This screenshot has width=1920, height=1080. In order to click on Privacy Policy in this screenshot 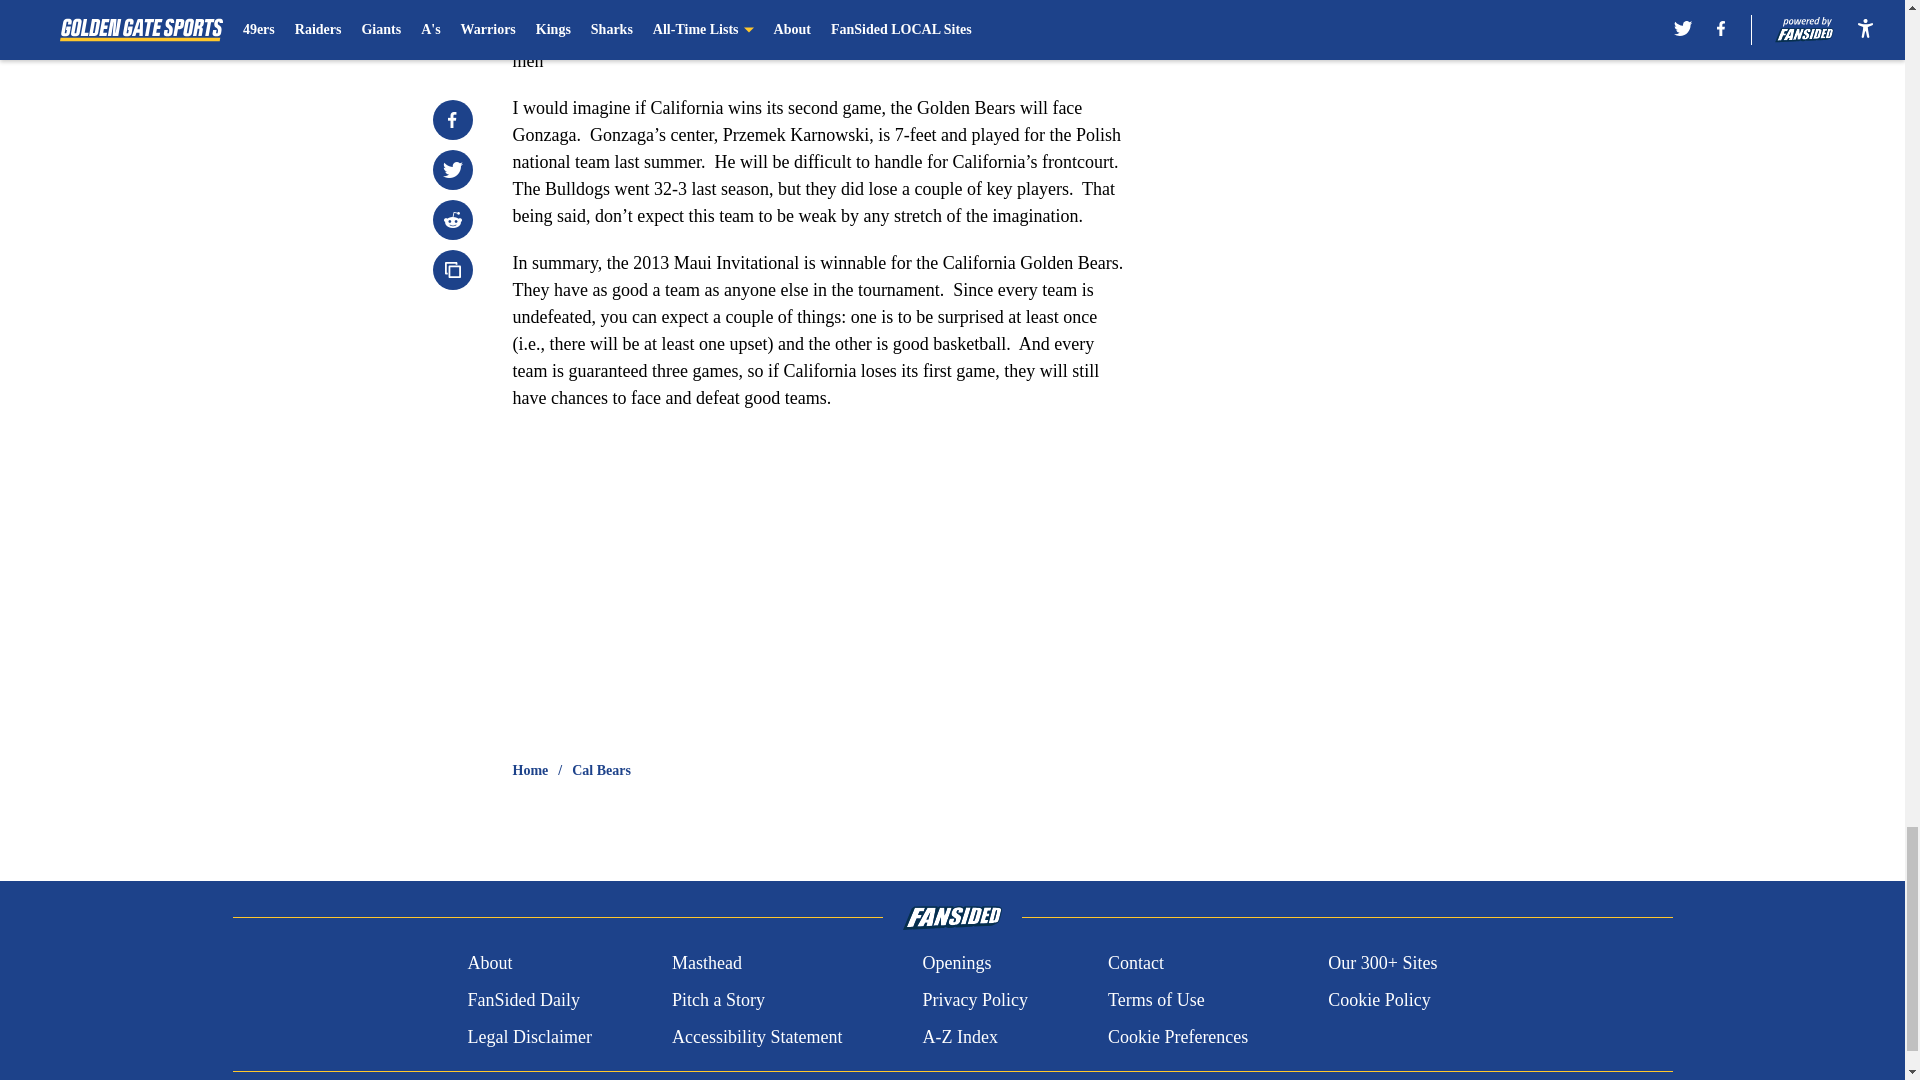, I will do `click(974, 1000)`.